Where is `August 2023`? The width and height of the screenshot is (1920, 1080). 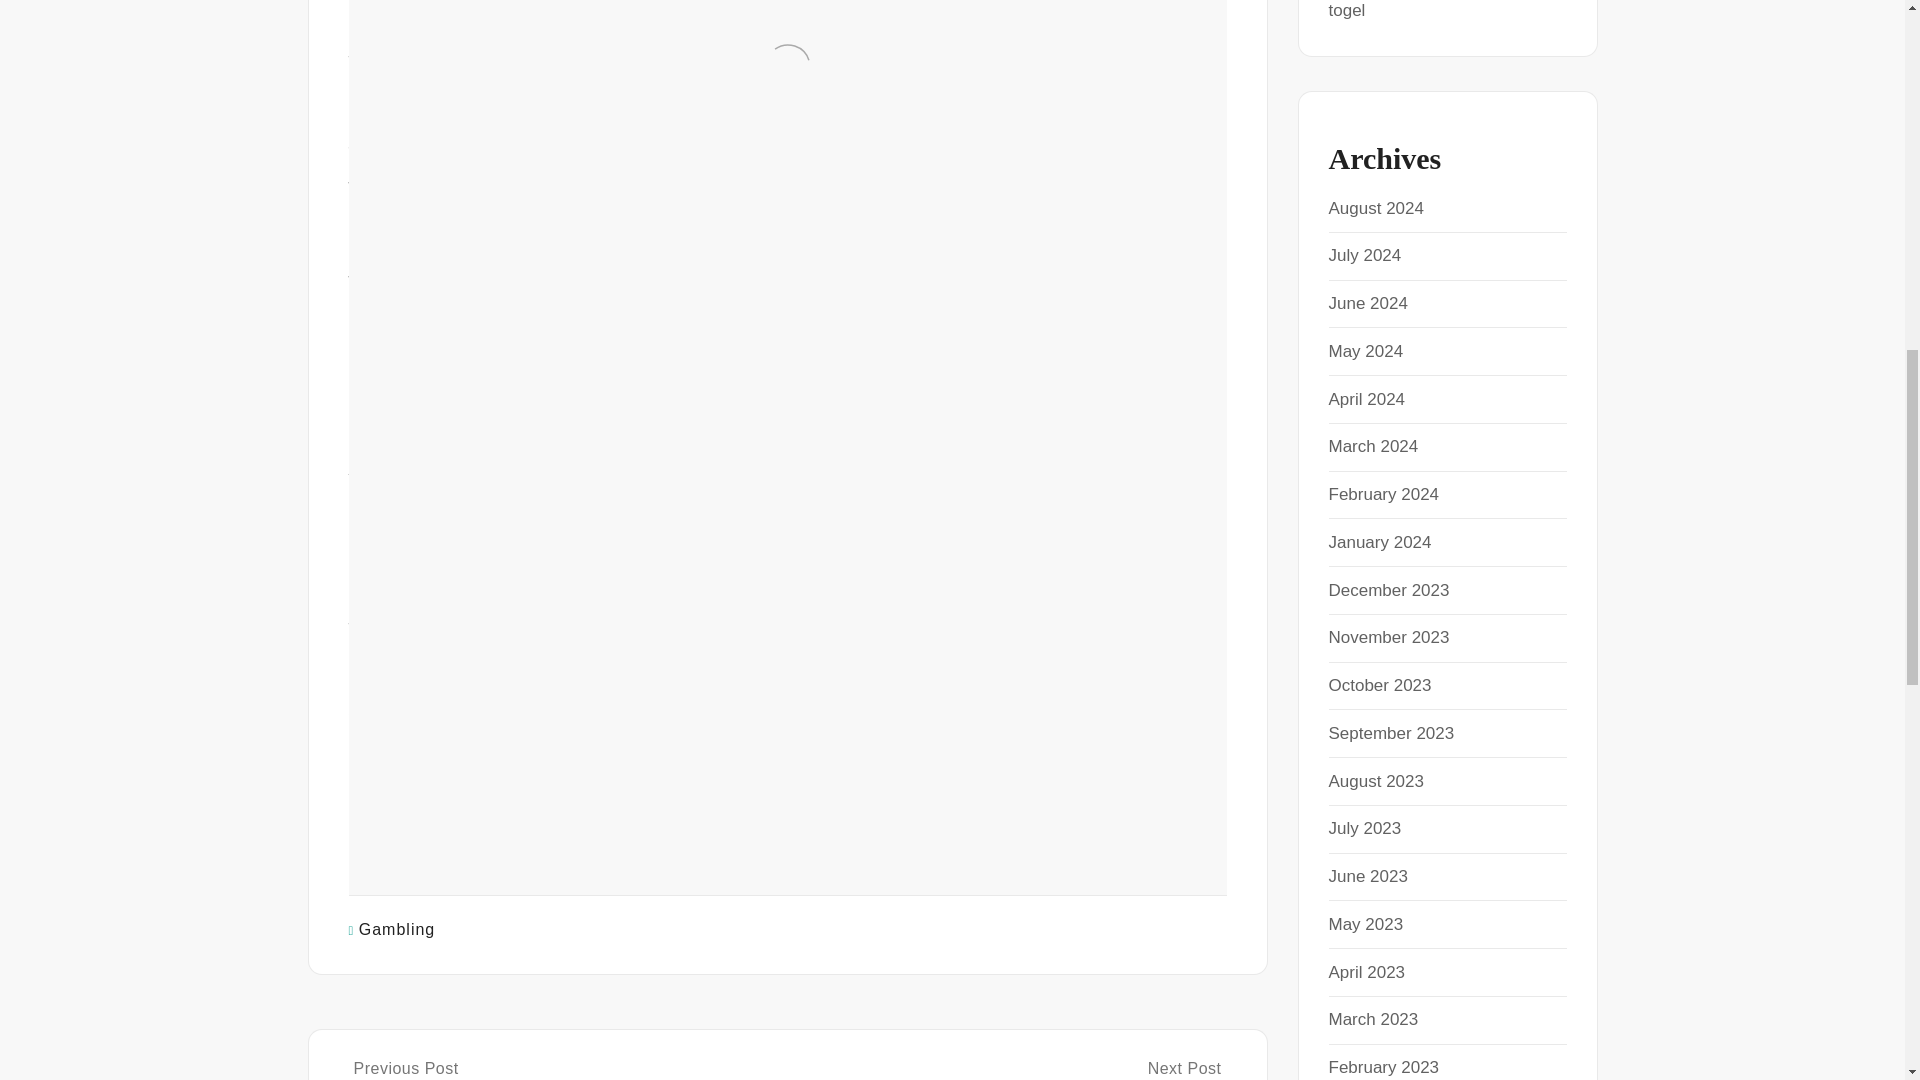 August 2023 is located at coordinates (1375, 781).